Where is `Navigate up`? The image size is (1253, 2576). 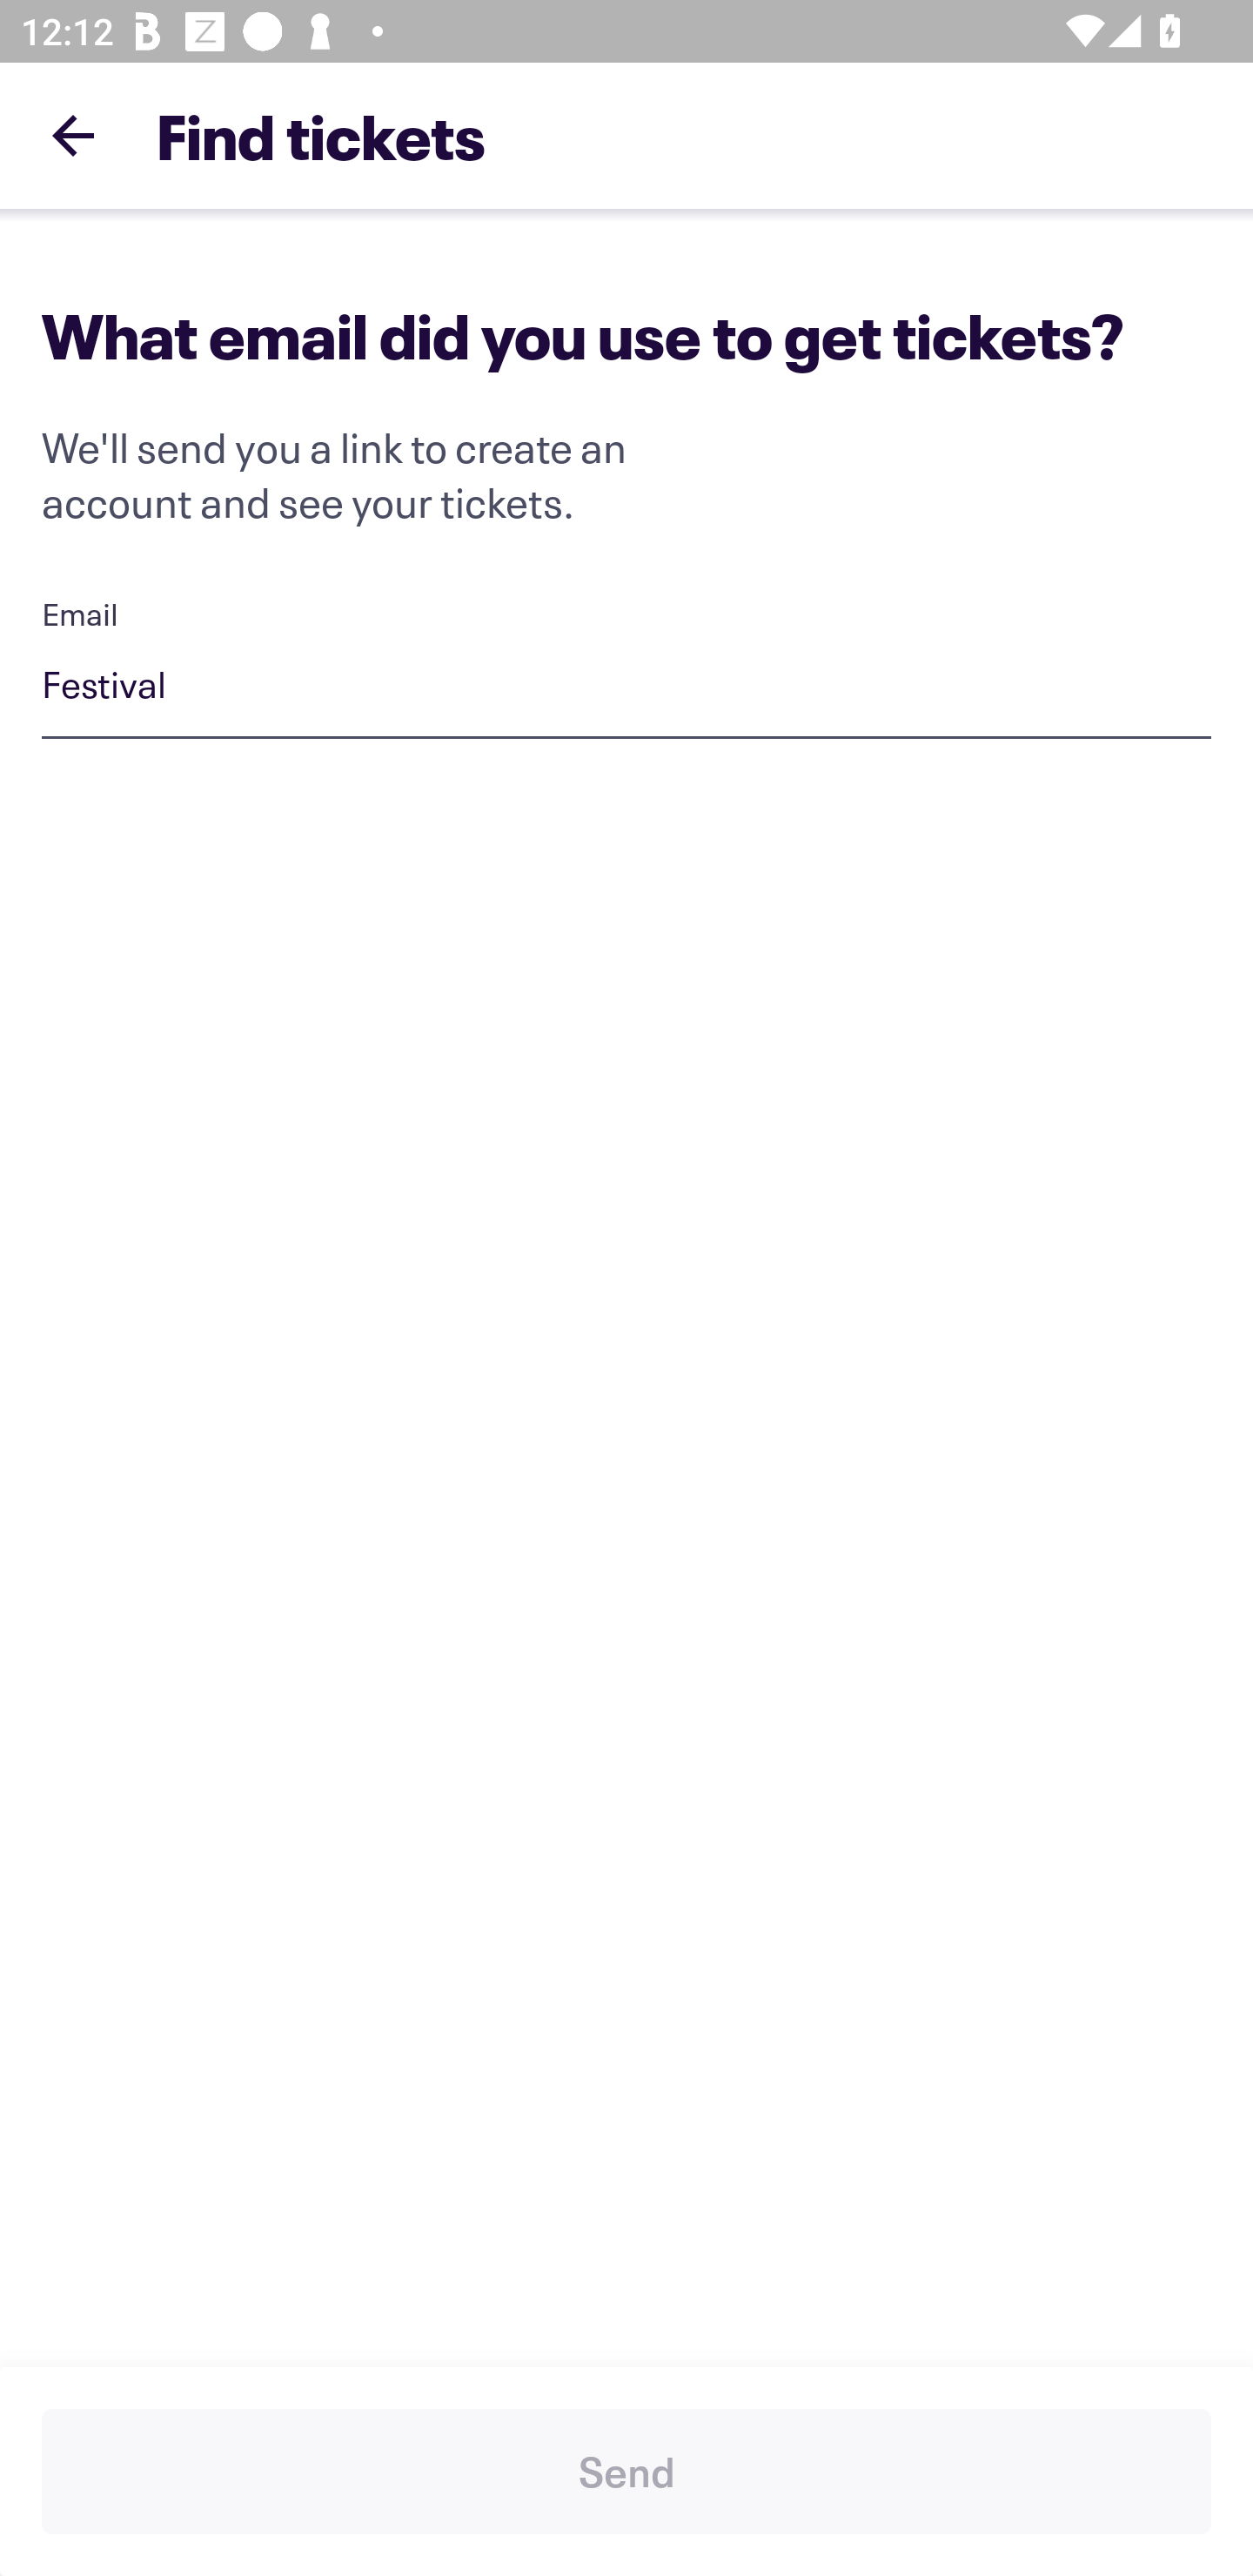 Navigate up is located at coordinates (73, 135).